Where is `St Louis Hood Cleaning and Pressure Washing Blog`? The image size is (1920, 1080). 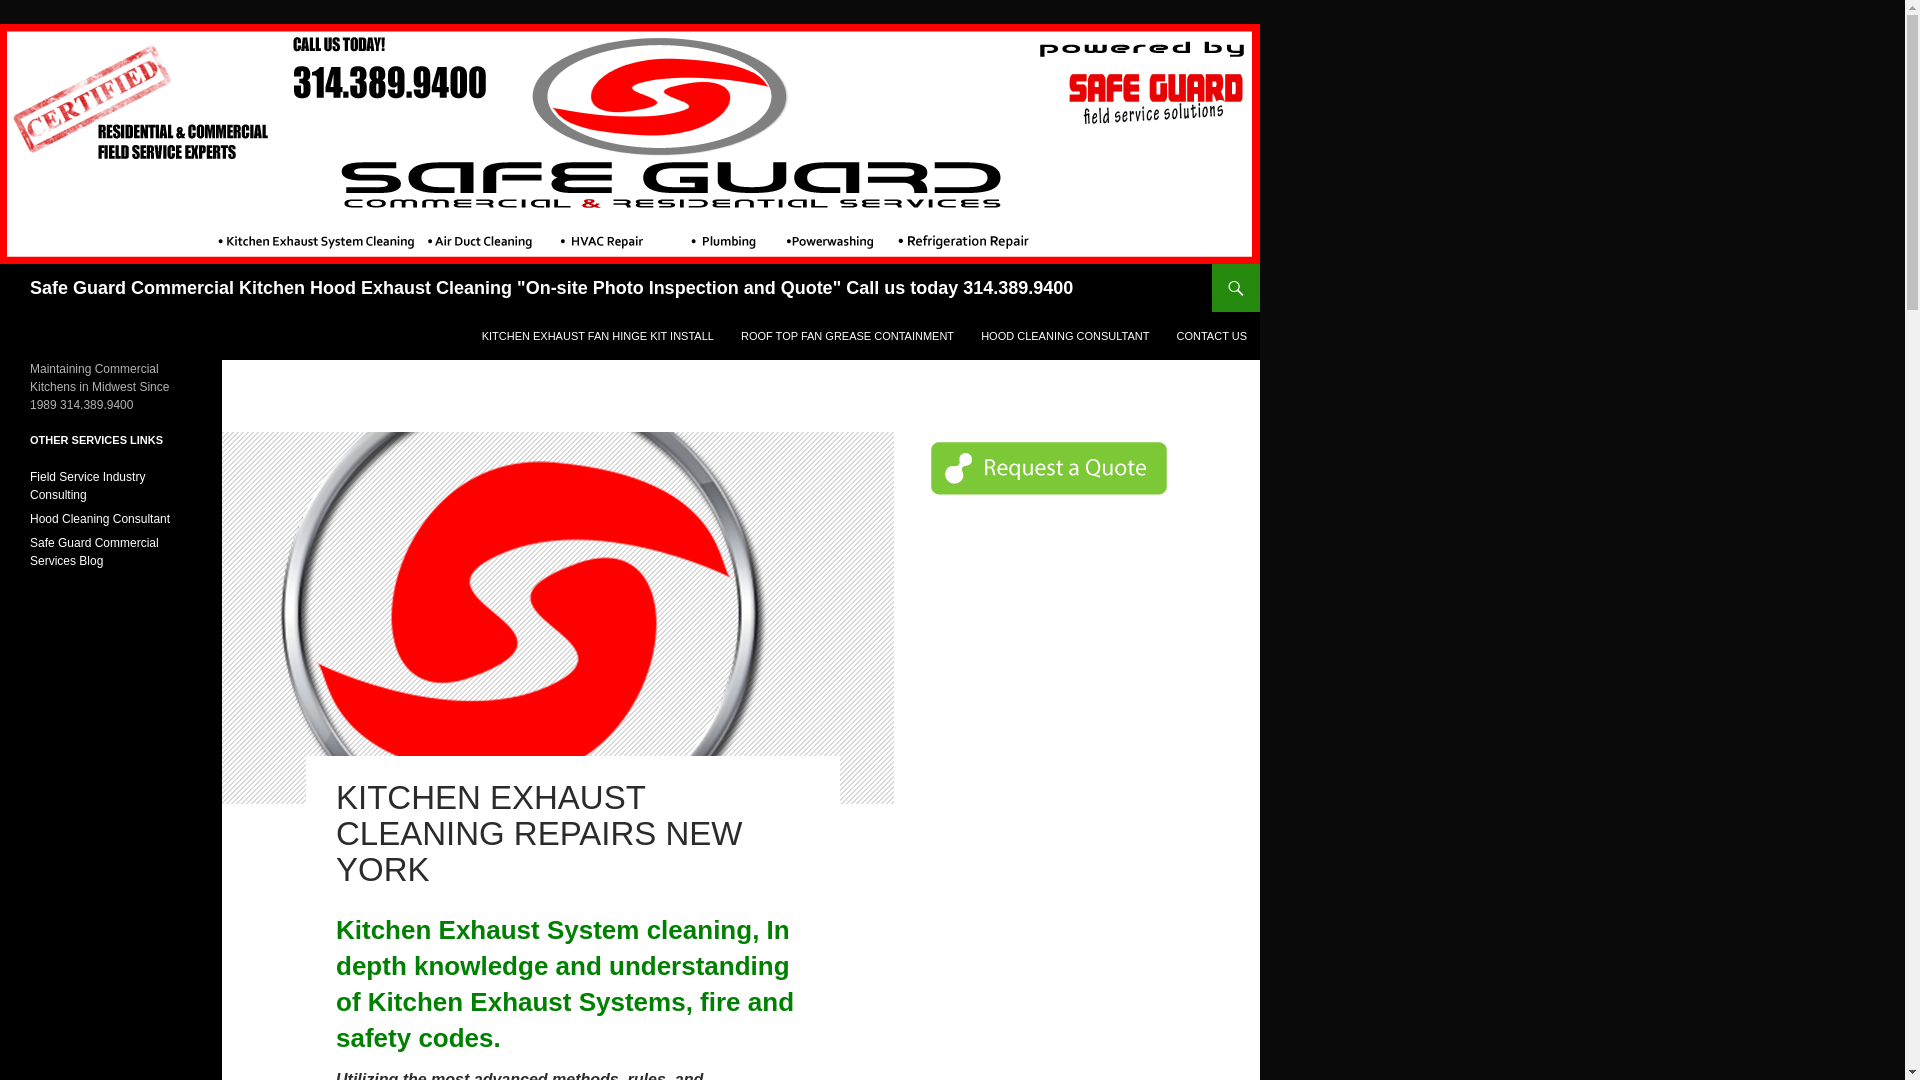 St Louis Hood Cleaning and Pressure Washing Blog is located at coordinates (94, 552).